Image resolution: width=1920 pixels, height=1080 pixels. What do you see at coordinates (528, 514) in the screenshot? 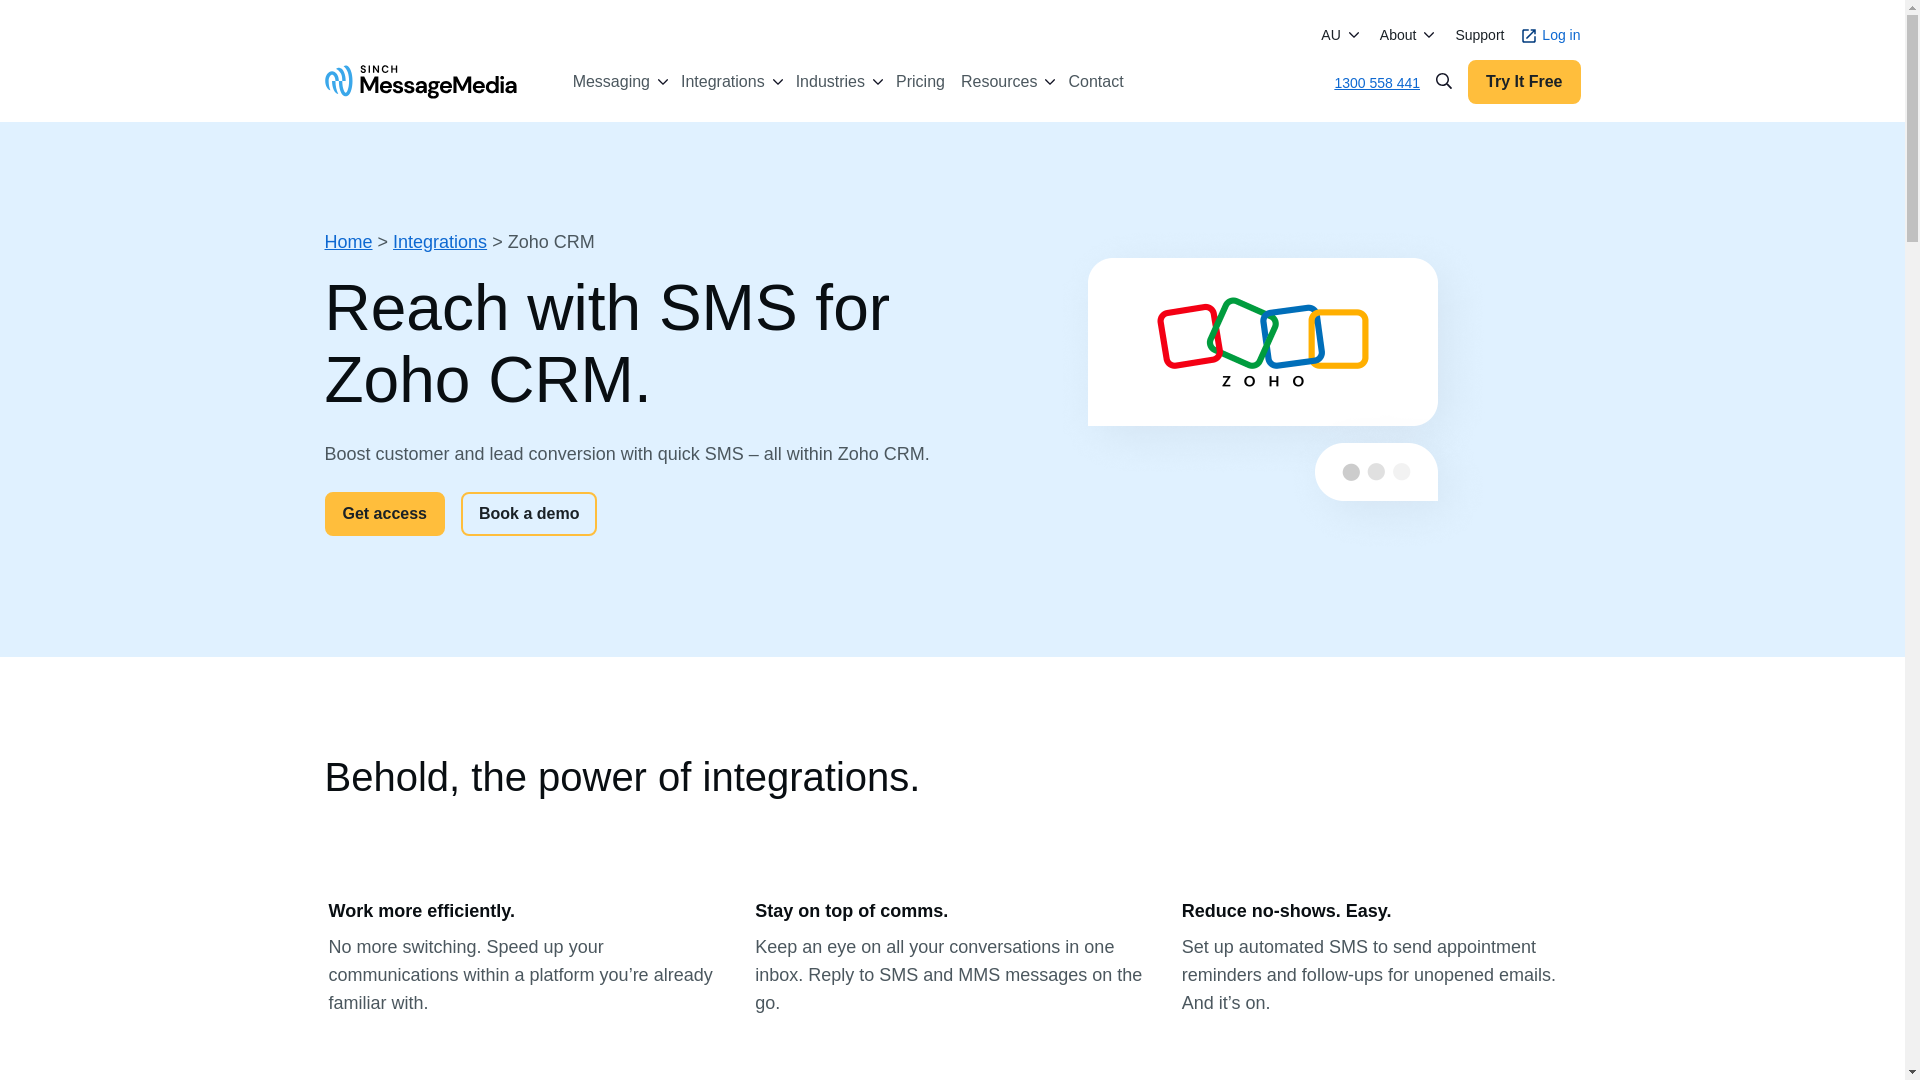
I see `Book a demo` at bounding box center [528, 514].